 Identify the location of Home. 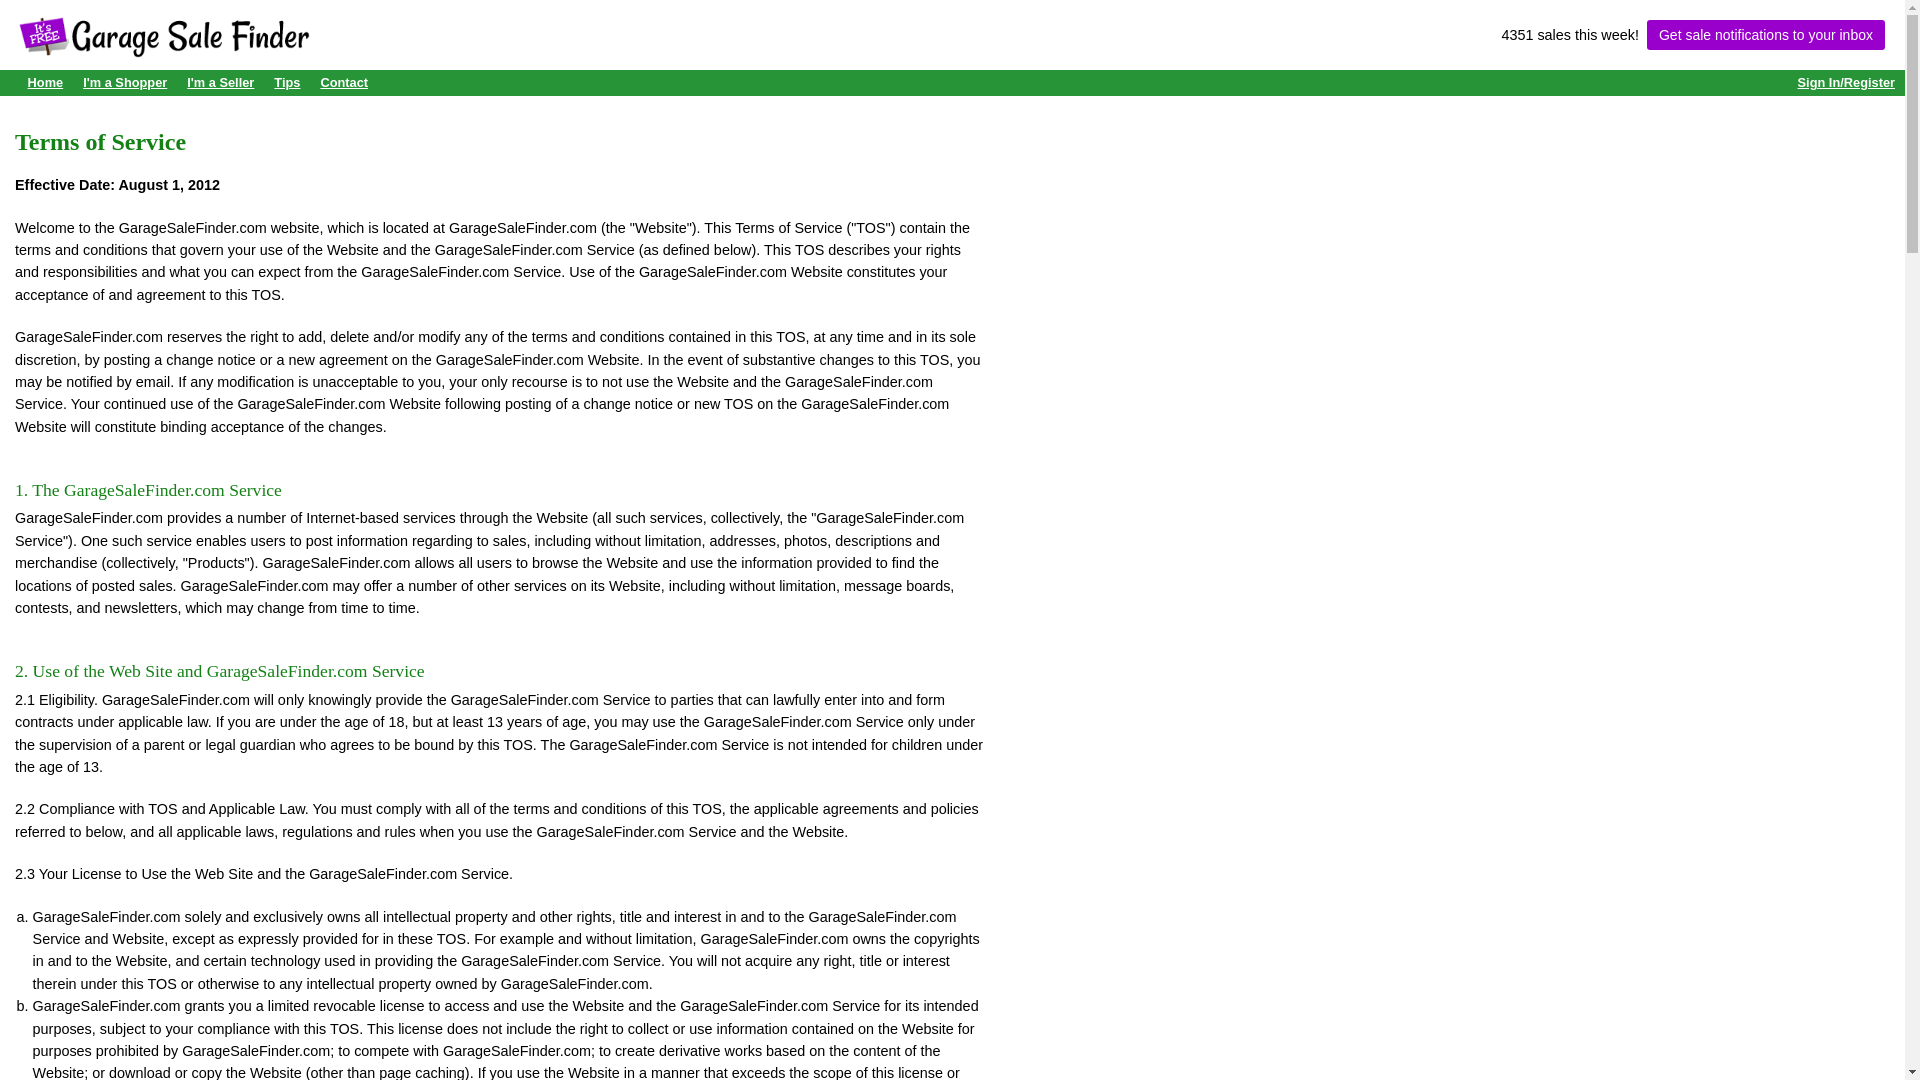
(46, 82).